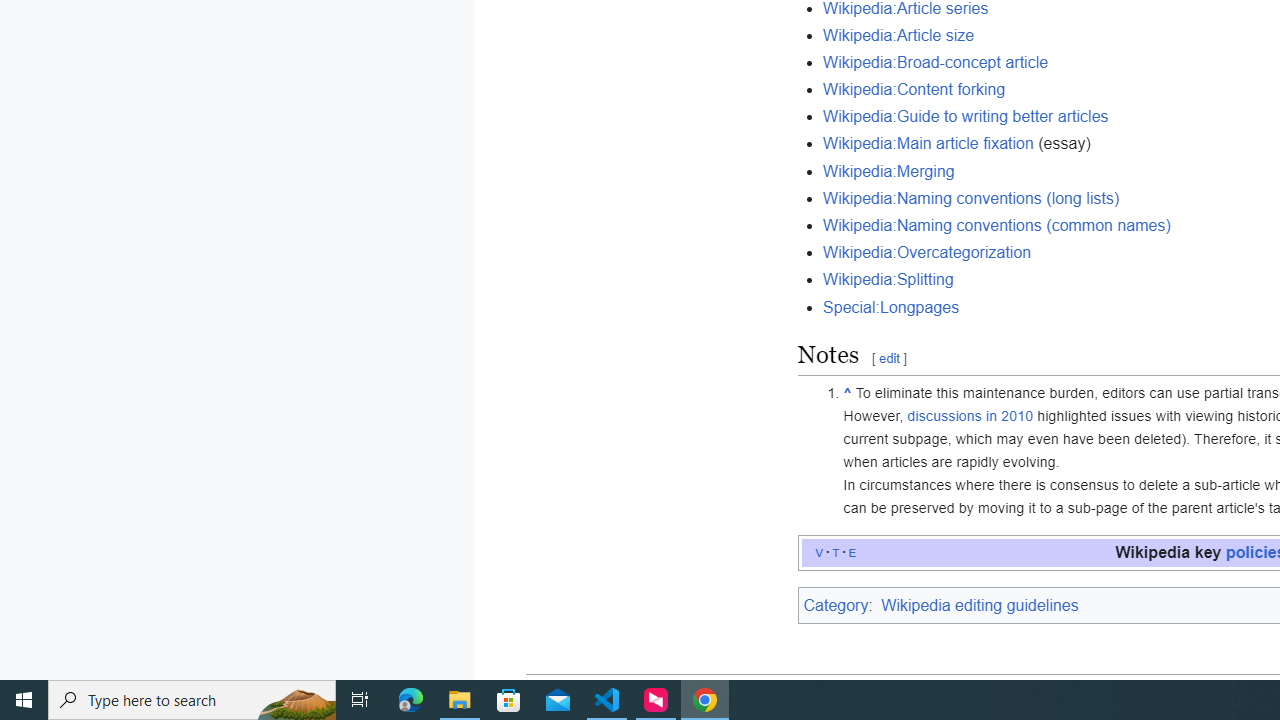 This screenshot has width=1280, height=720. I want to click on Wikipedia:Content forking, so click(914, 90).